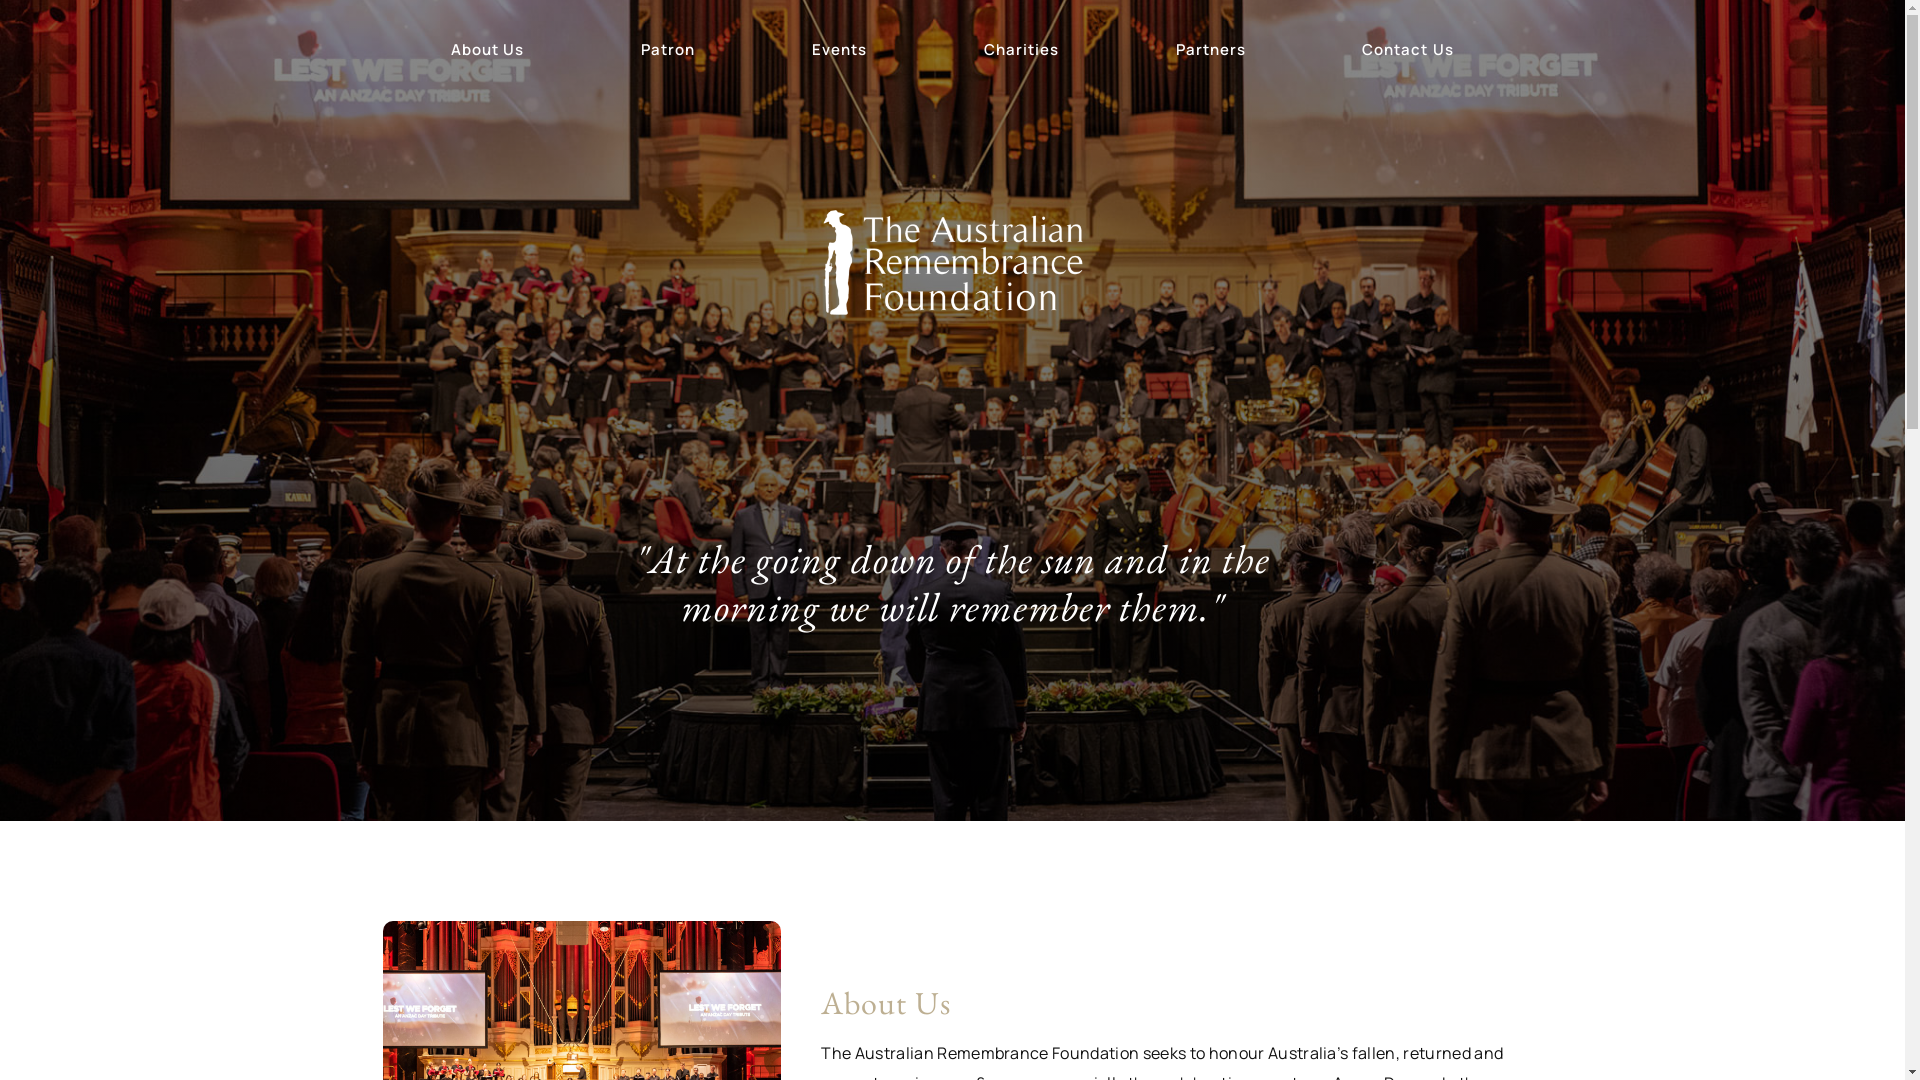 The image size is (1920, 1080). What do you see at coordinates (668, 50) in the screenshot?
I see `Patron` at bounding box center [668, 50].